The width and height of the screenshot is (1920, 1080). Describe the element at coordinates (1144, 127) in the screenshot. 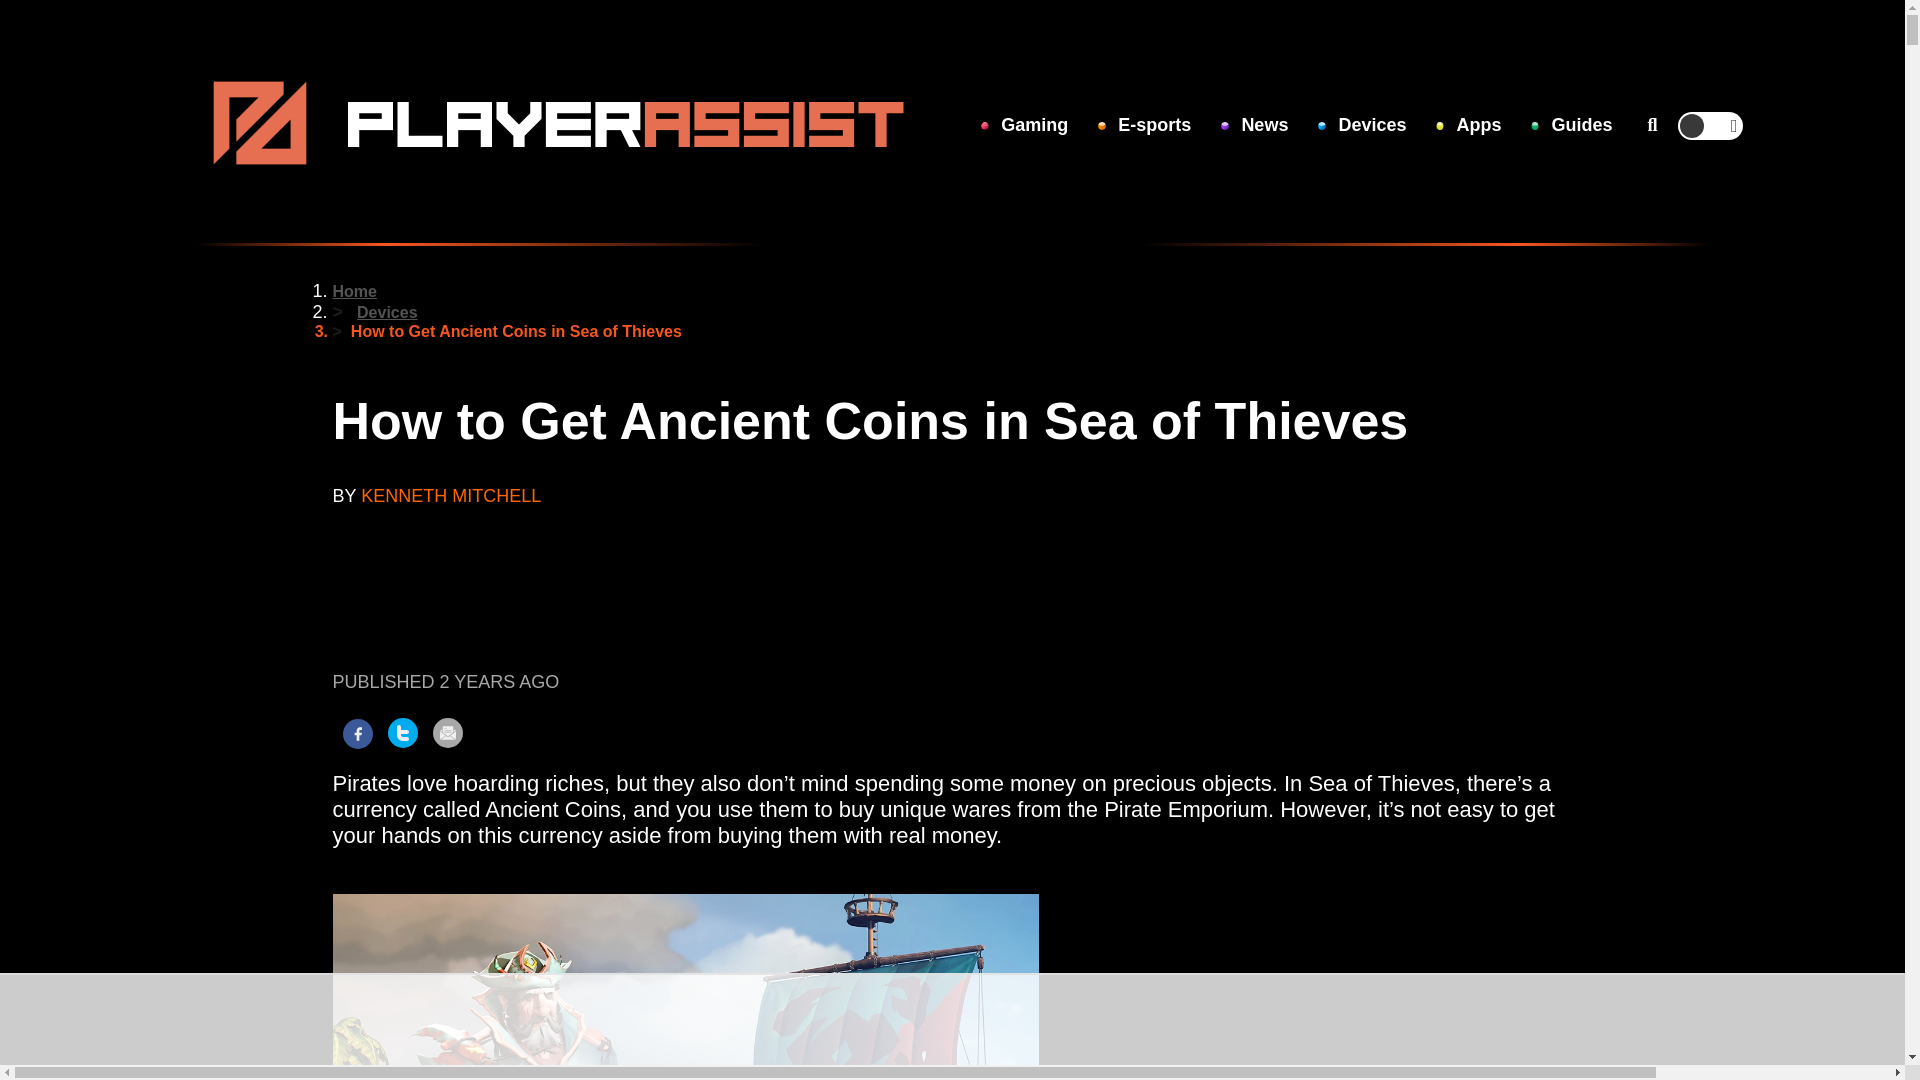

I see `E-sports` at that location.